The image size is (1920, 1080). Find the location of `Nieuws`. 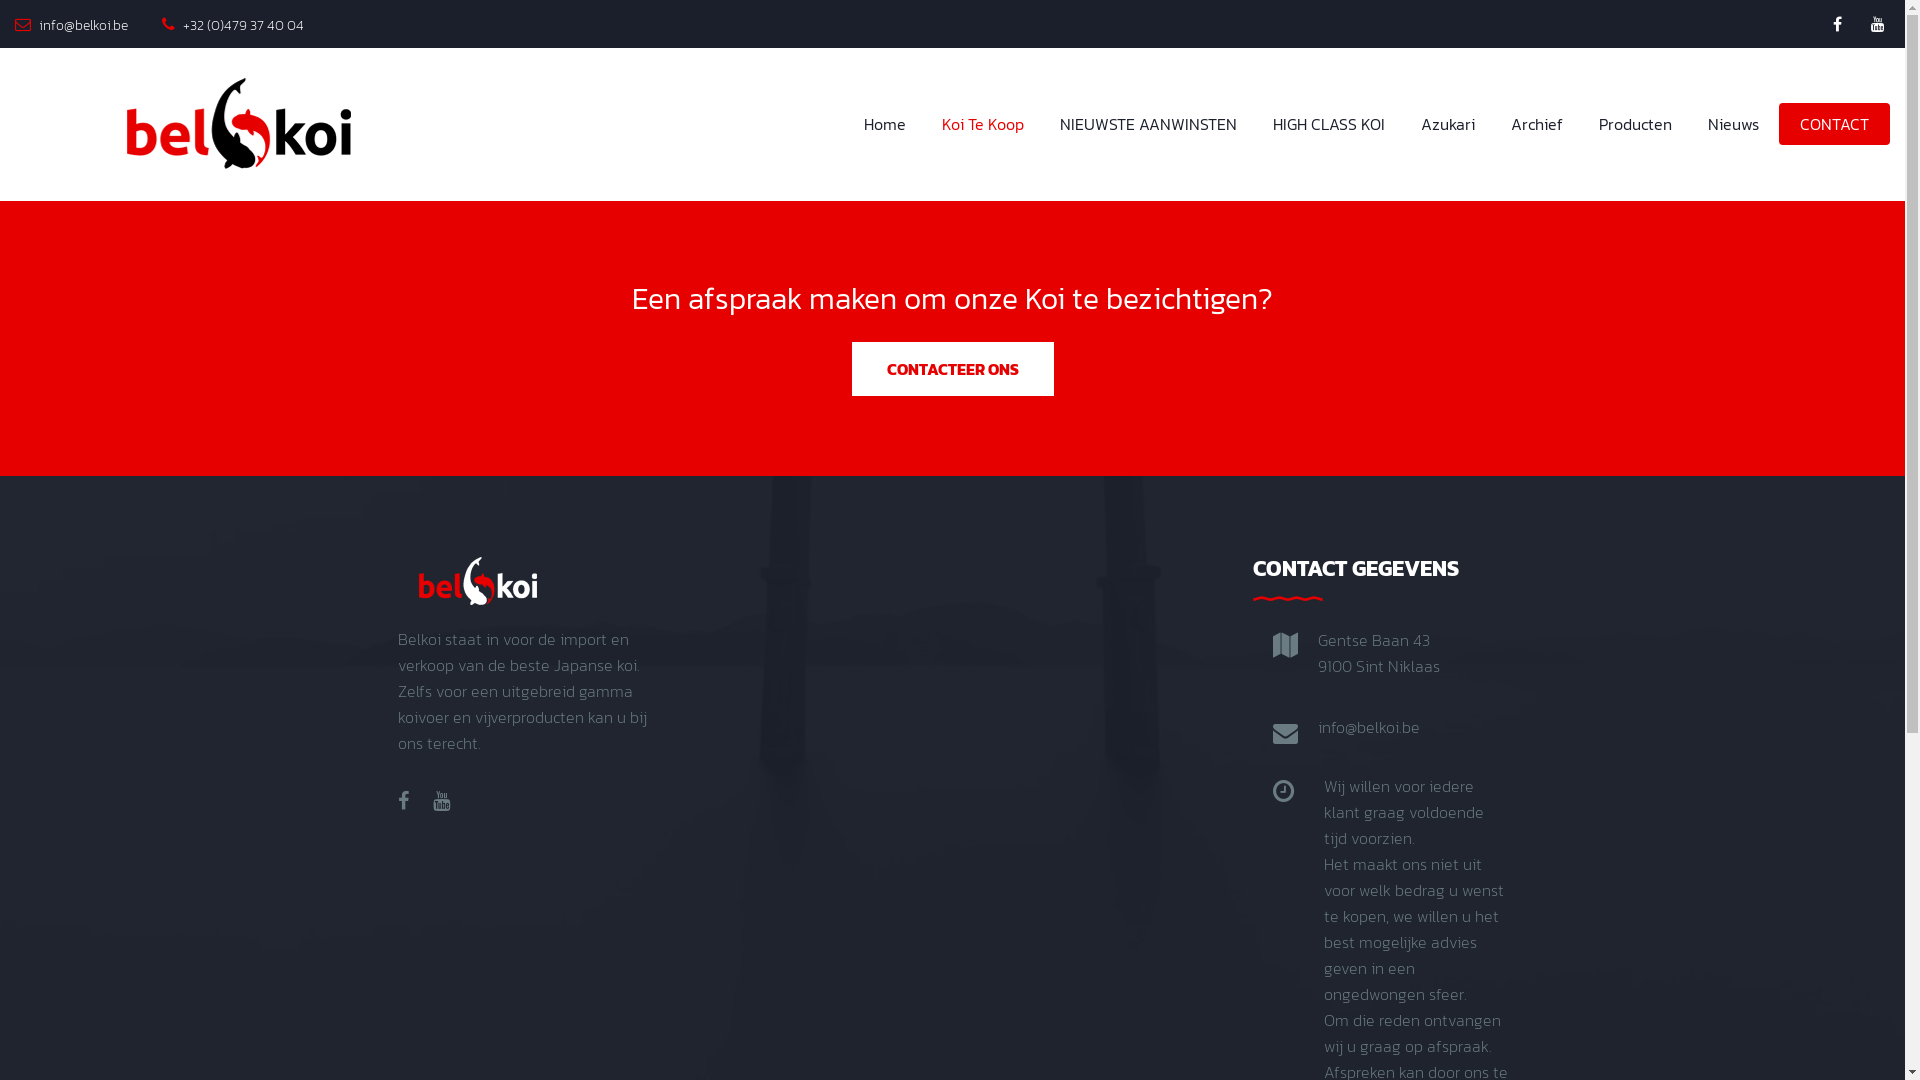

Nieuws is located at coordinates (1734, 124).